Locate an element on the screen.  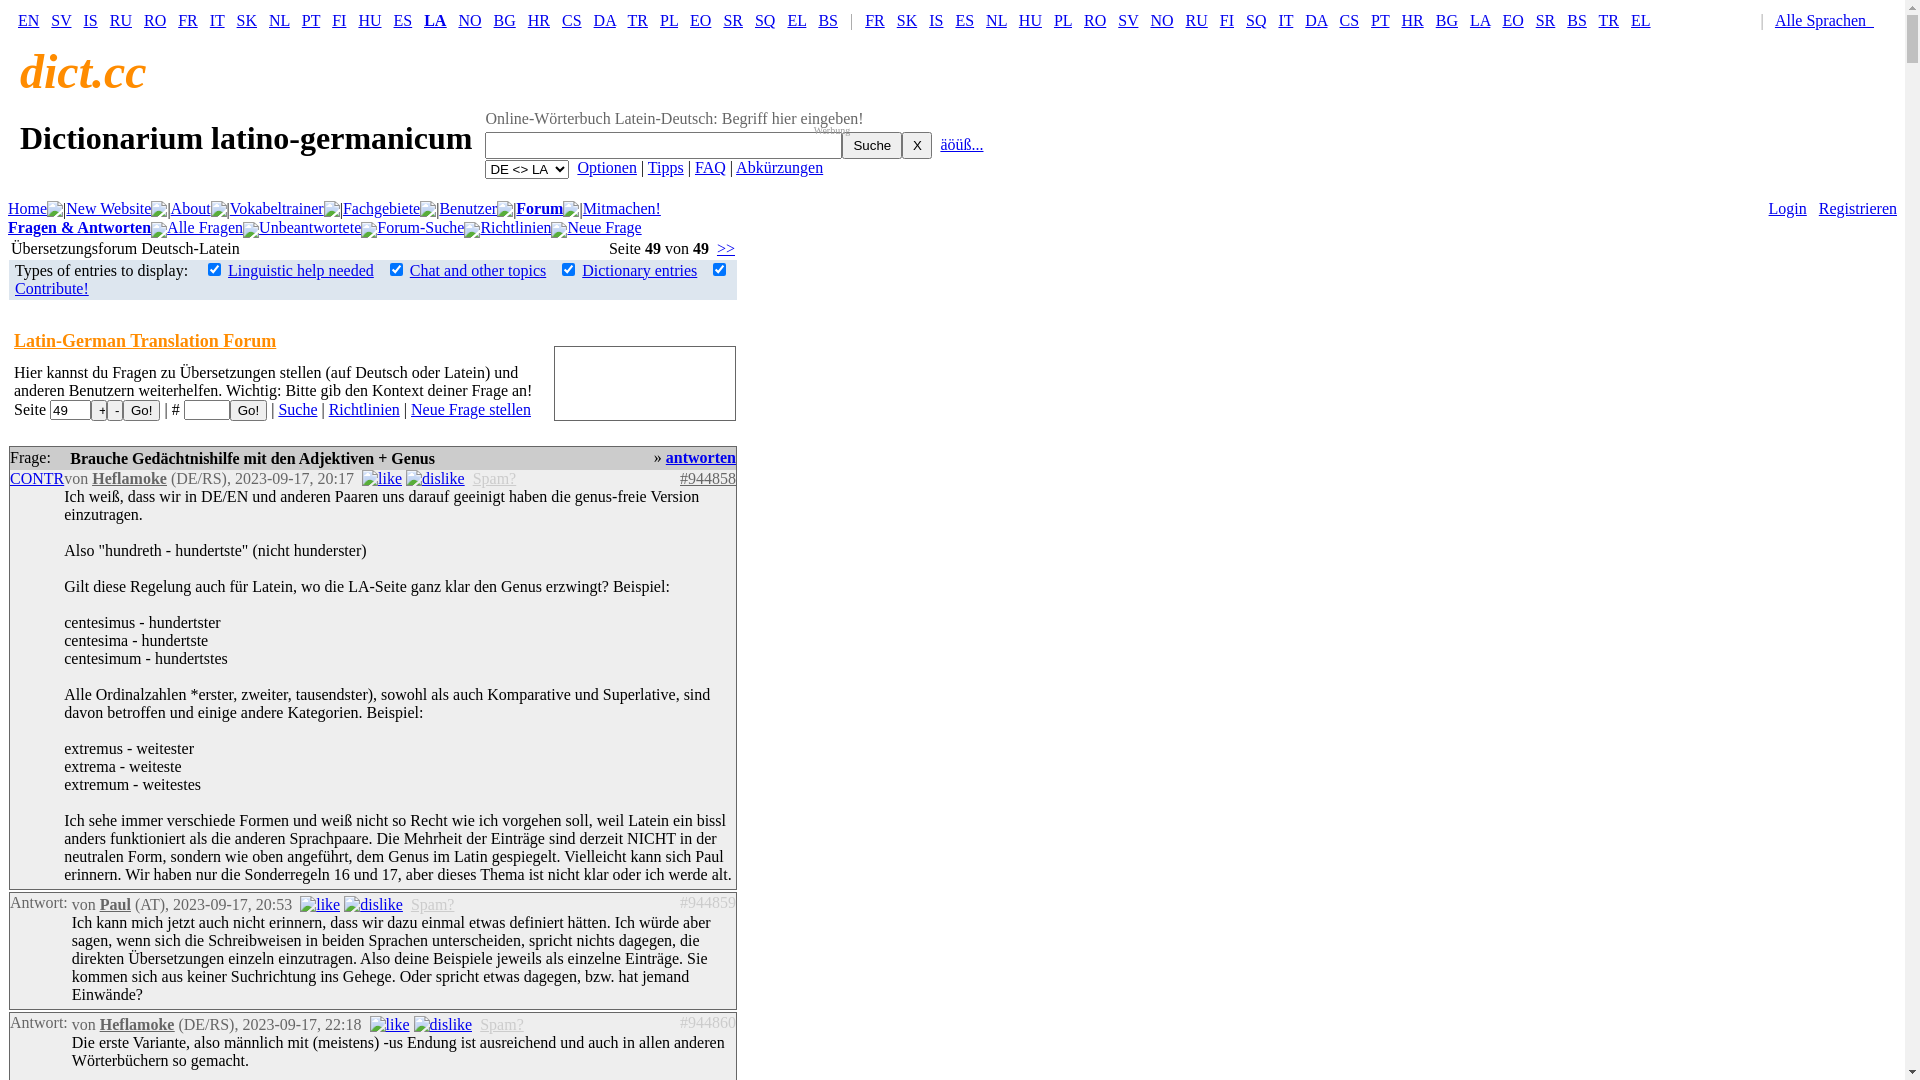
Chat and other topics is located at coordinates (478, 270).